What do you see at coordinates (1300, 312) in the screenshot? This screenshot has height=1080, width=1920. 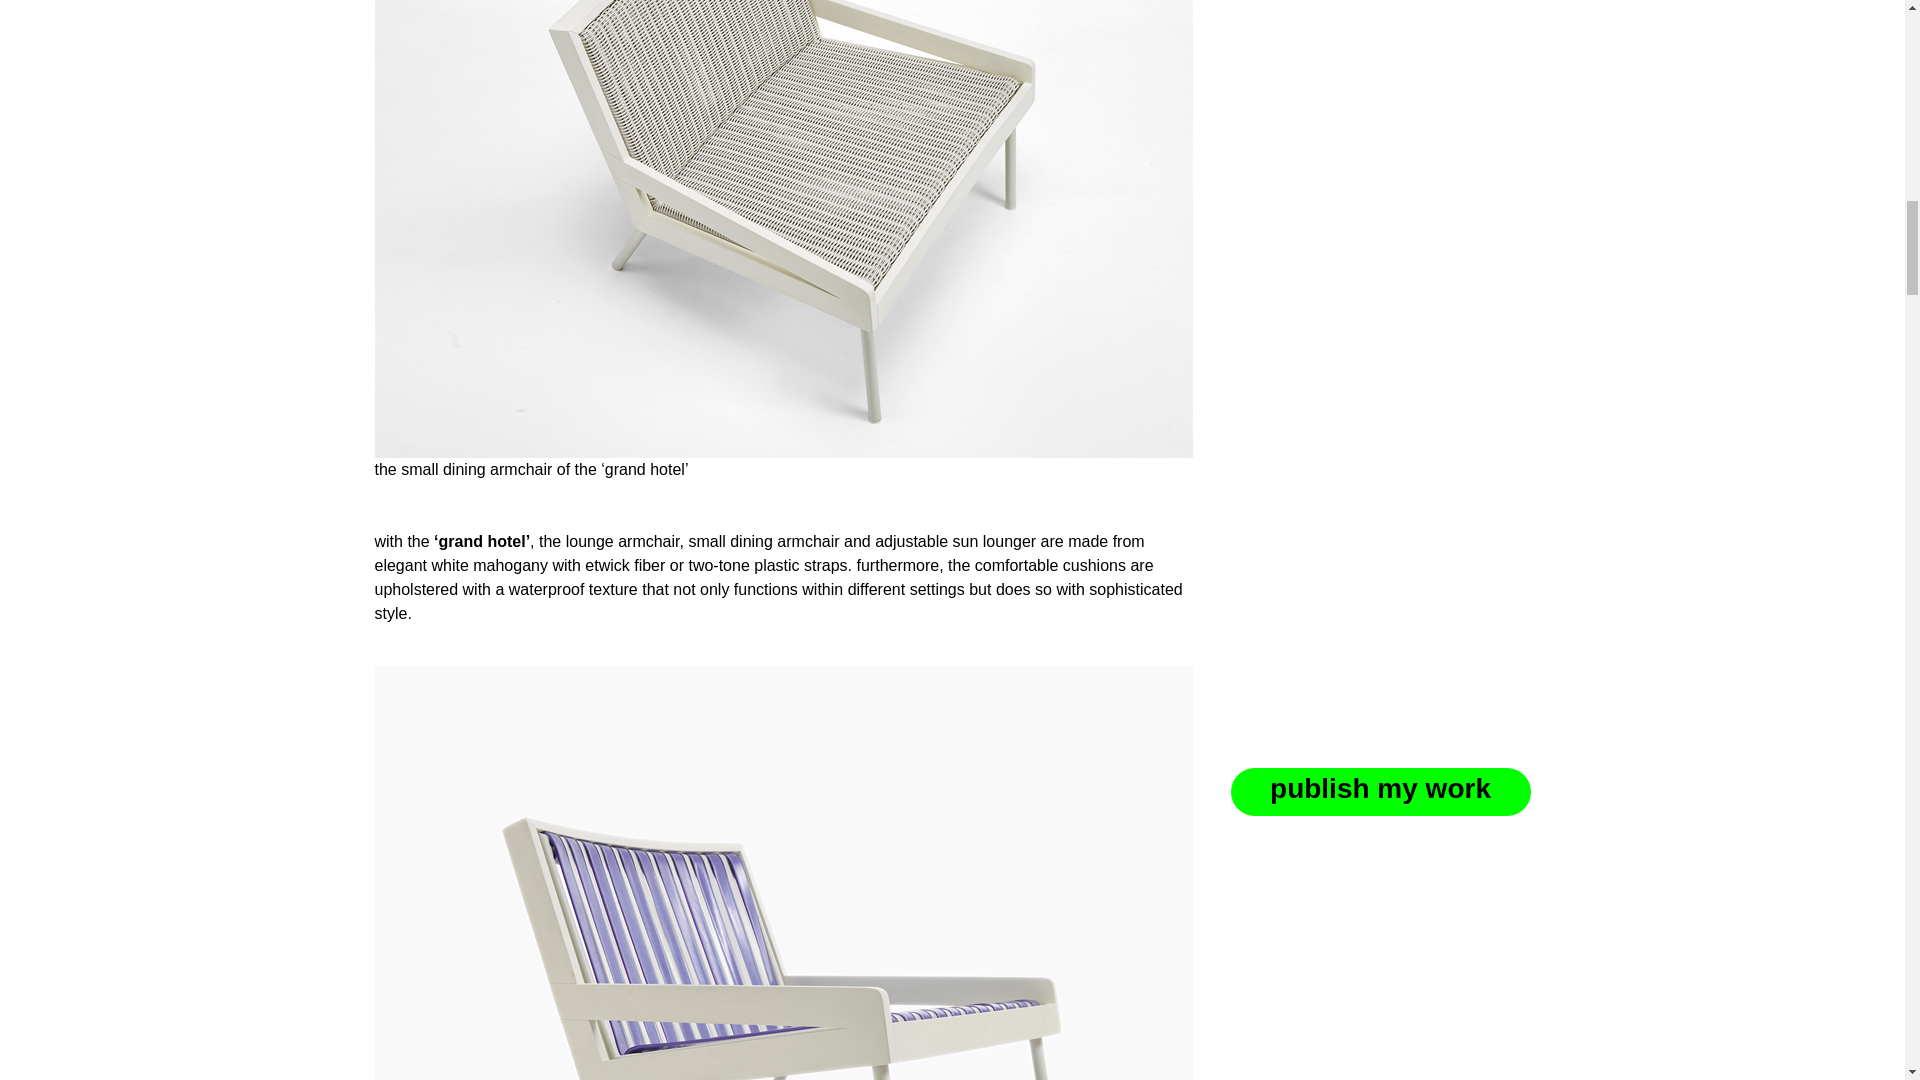 I see `subscribe` at bounding box center [1300, 312].